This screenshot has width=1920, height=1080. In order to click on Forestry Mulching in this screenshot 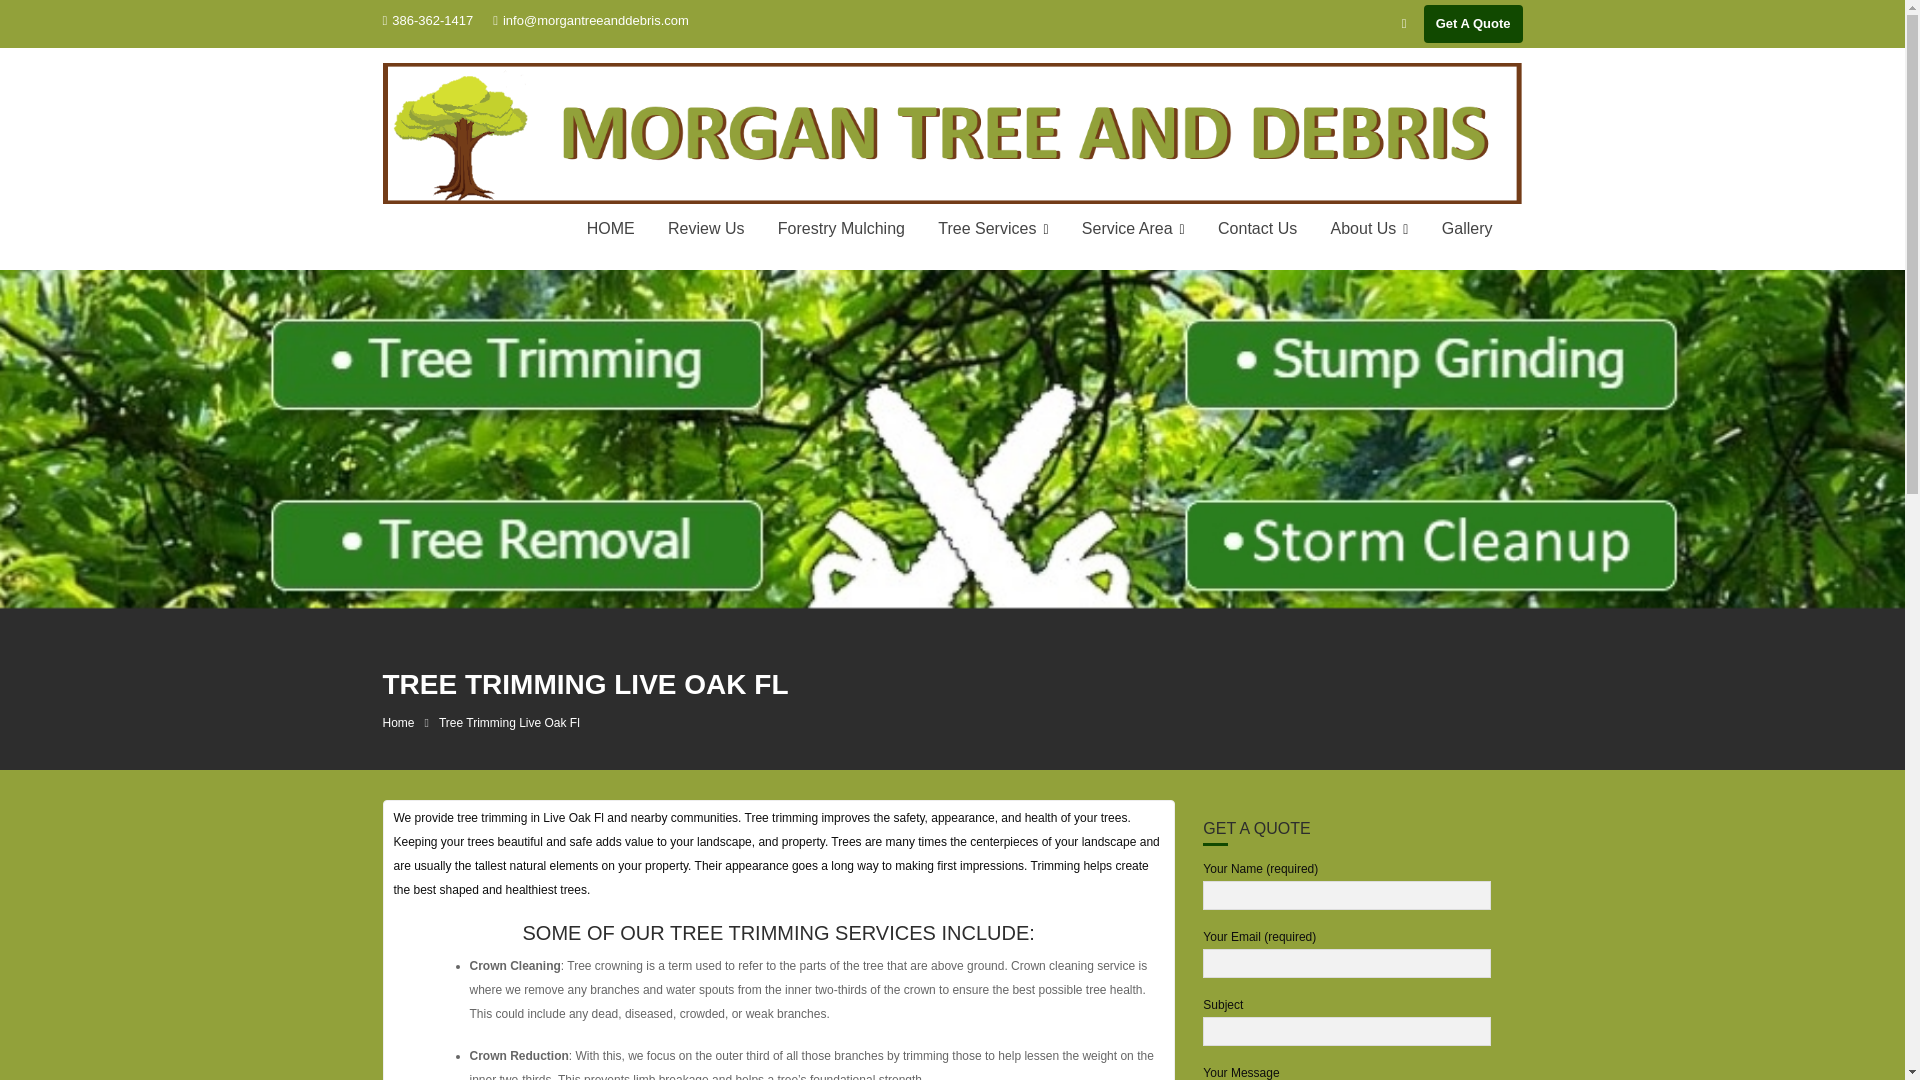, I will do `click(840, 228)`.